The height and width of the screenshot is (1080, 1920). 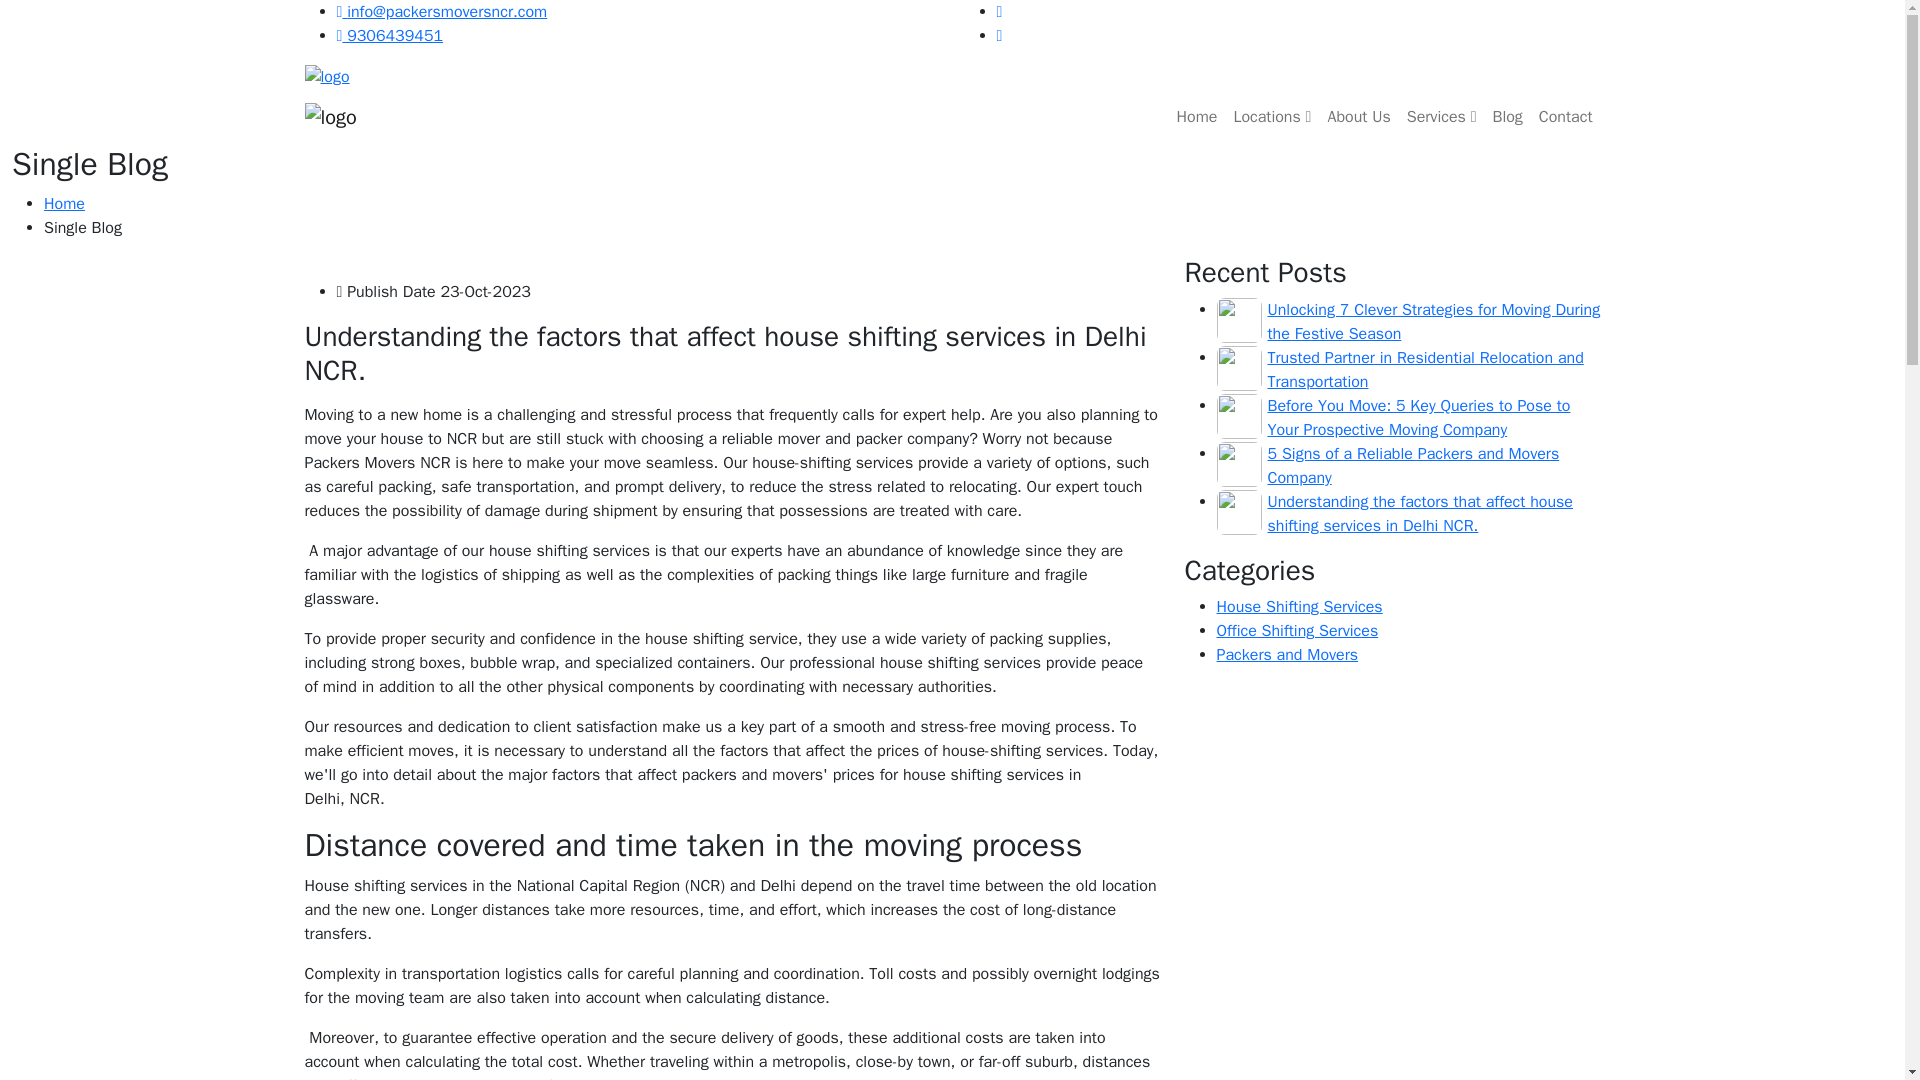 I want to click on Home, so click(x=1196, y=117).